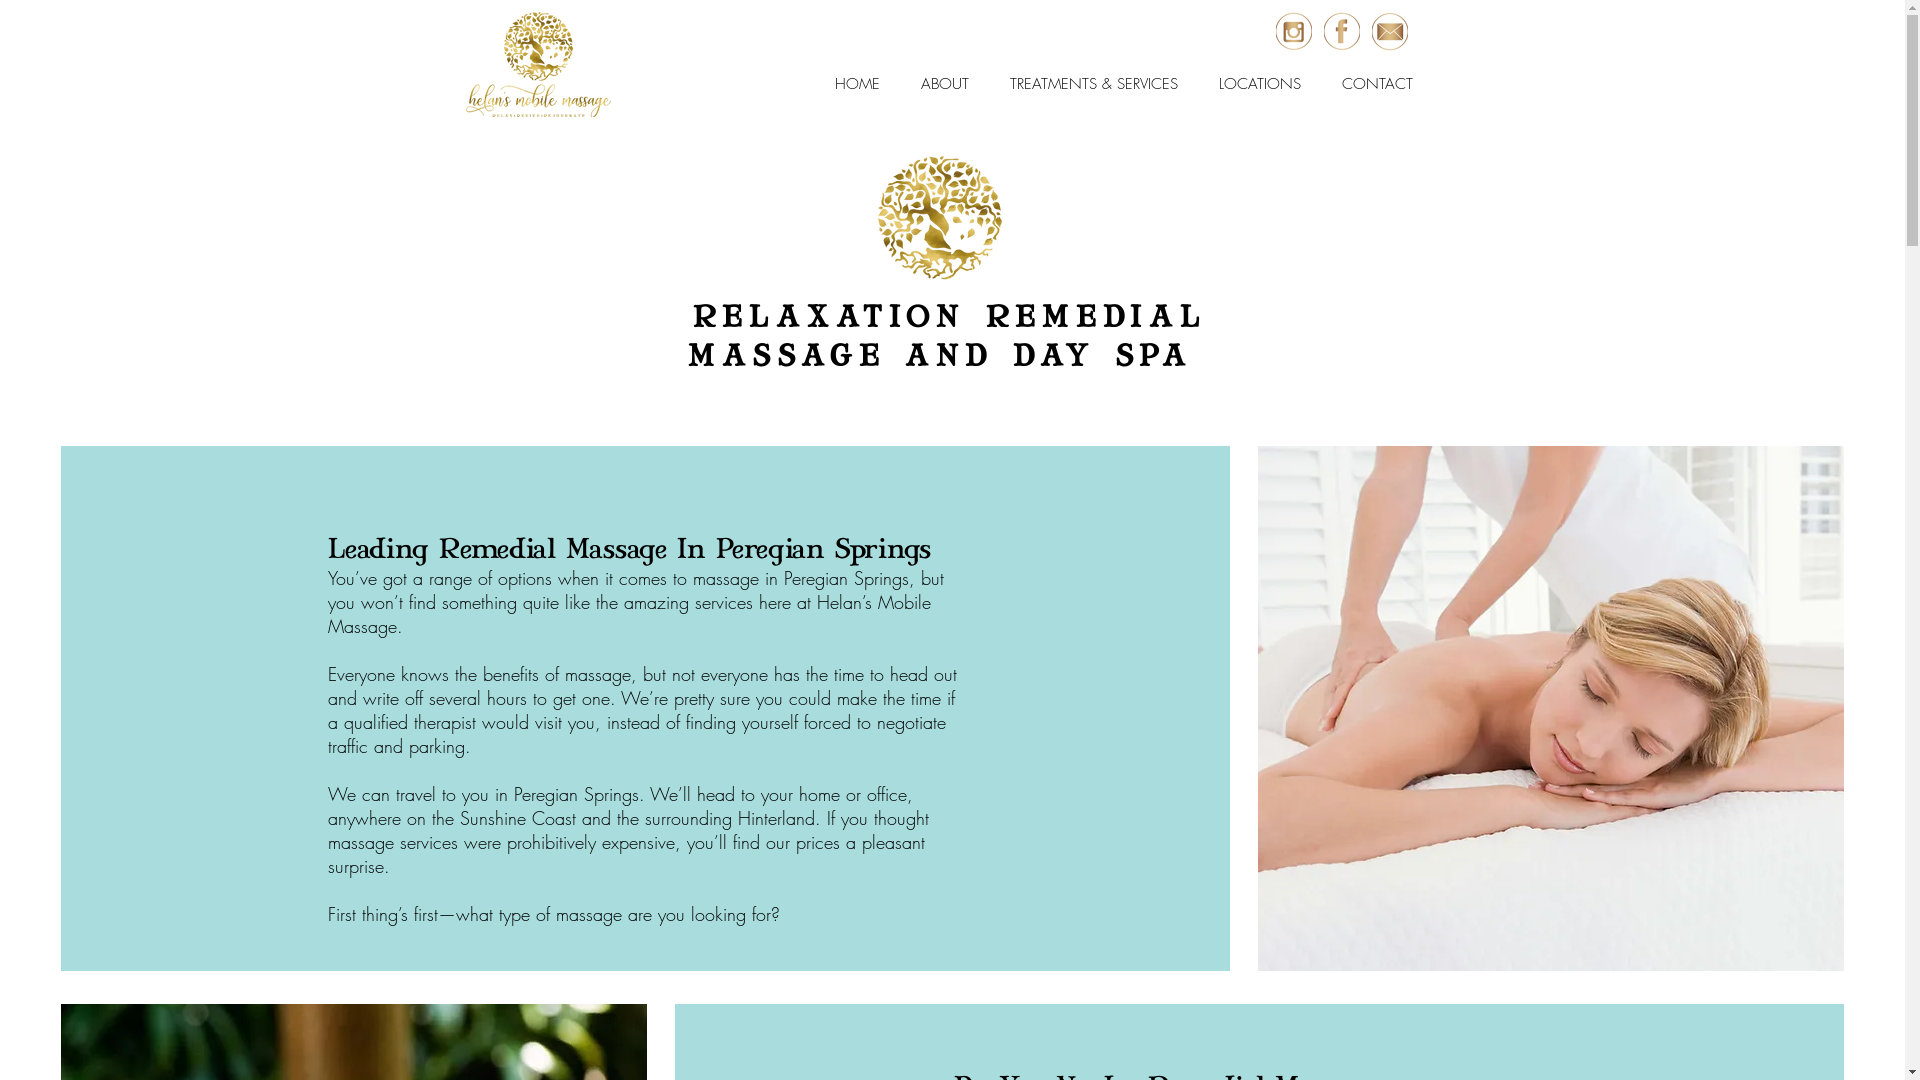 Image resolution: width=1920 pixels, height=1080 pixels. Describe the element at coordinates (1378, 84) in the screenshot. I see `CONTACT` at that location.